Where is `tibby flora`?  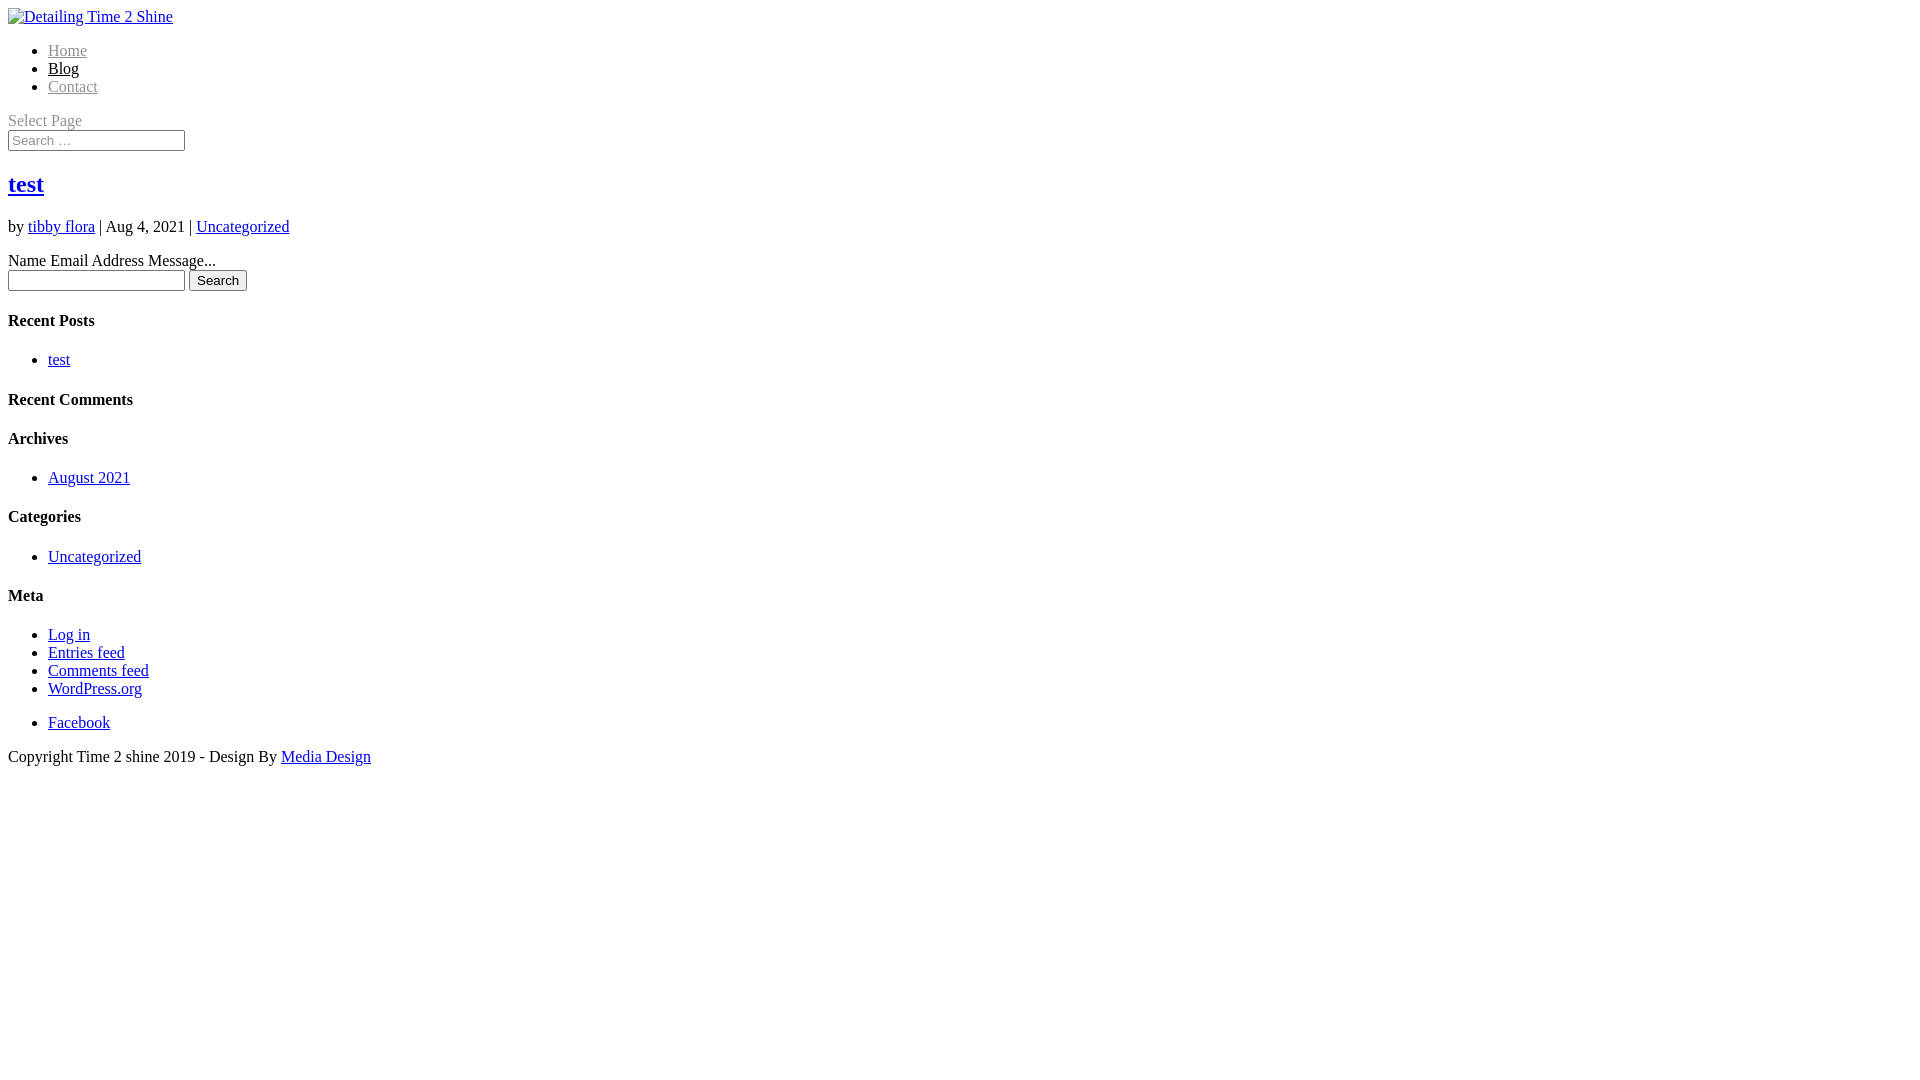 tibby flora is located at coordinates (62, 226).